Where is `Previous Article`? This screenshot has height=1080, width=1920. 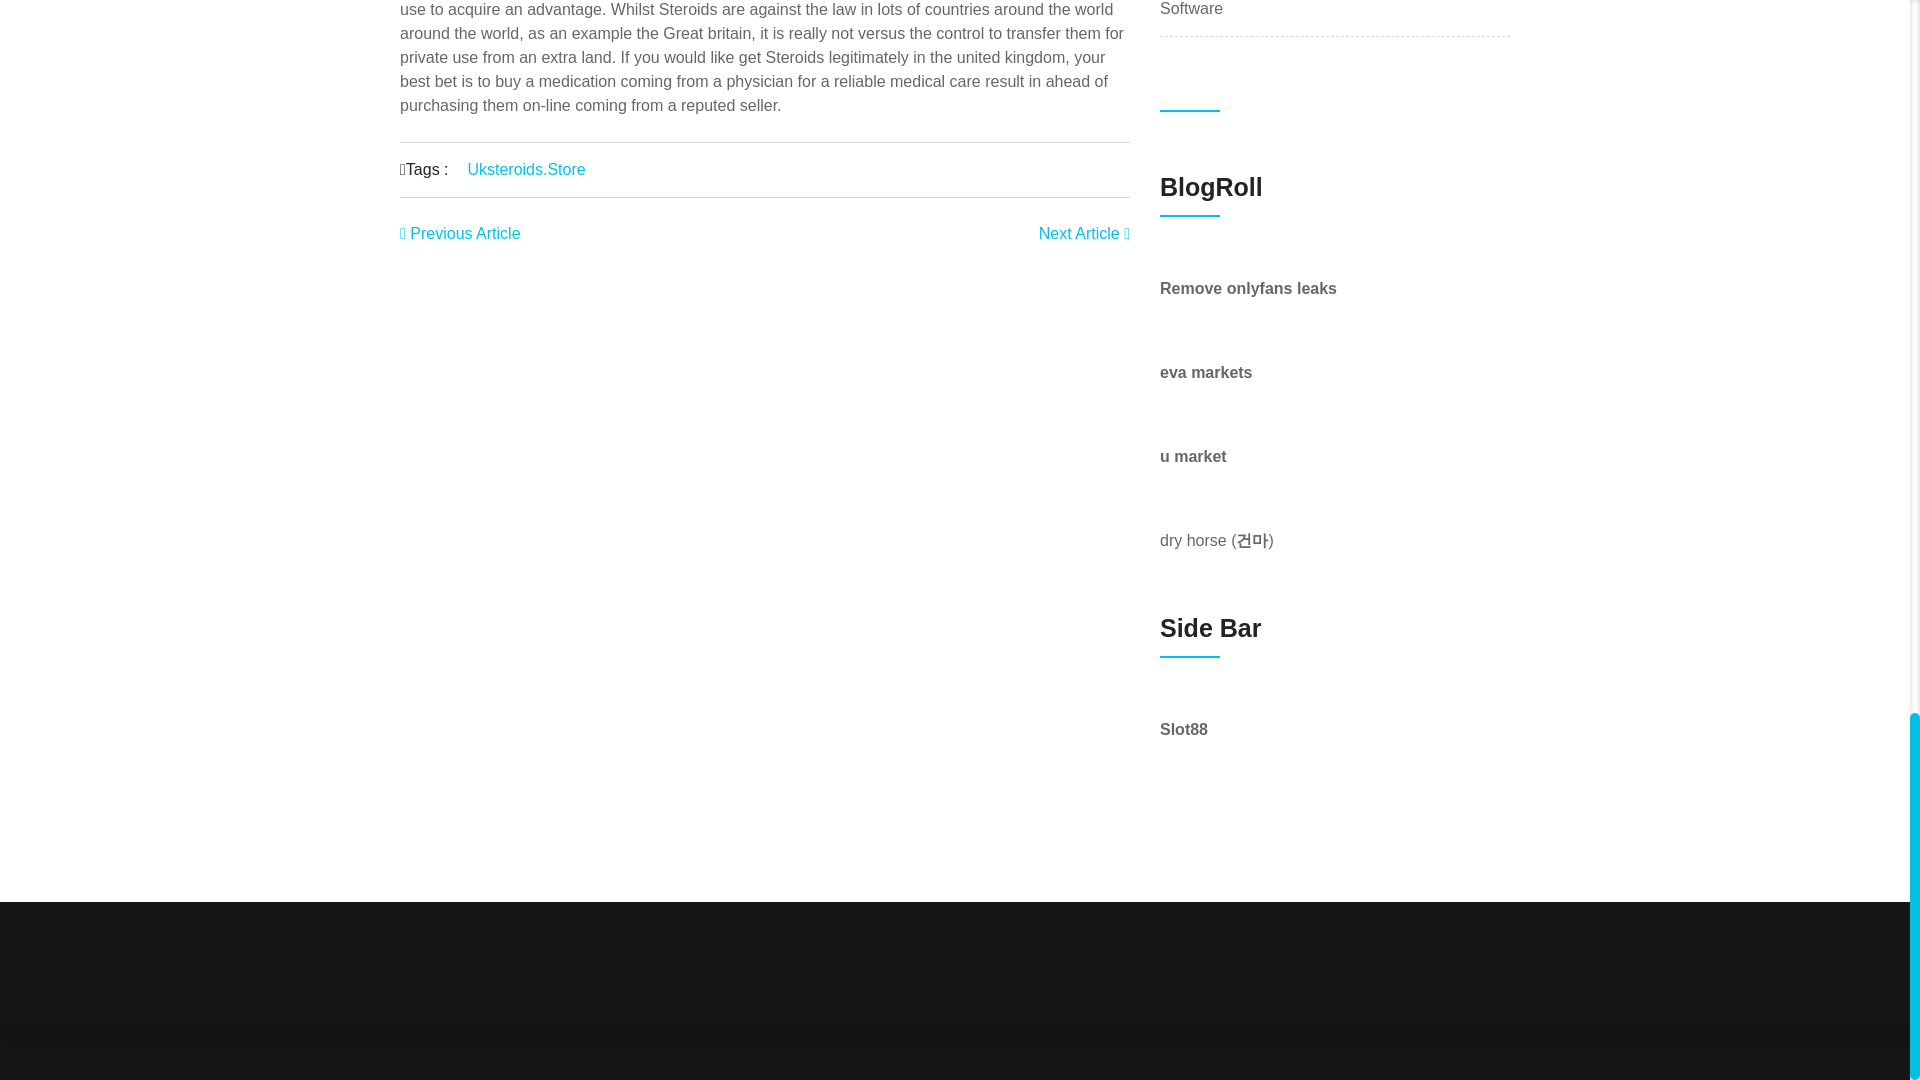 Previous Article is located at coordinates (460, 232).